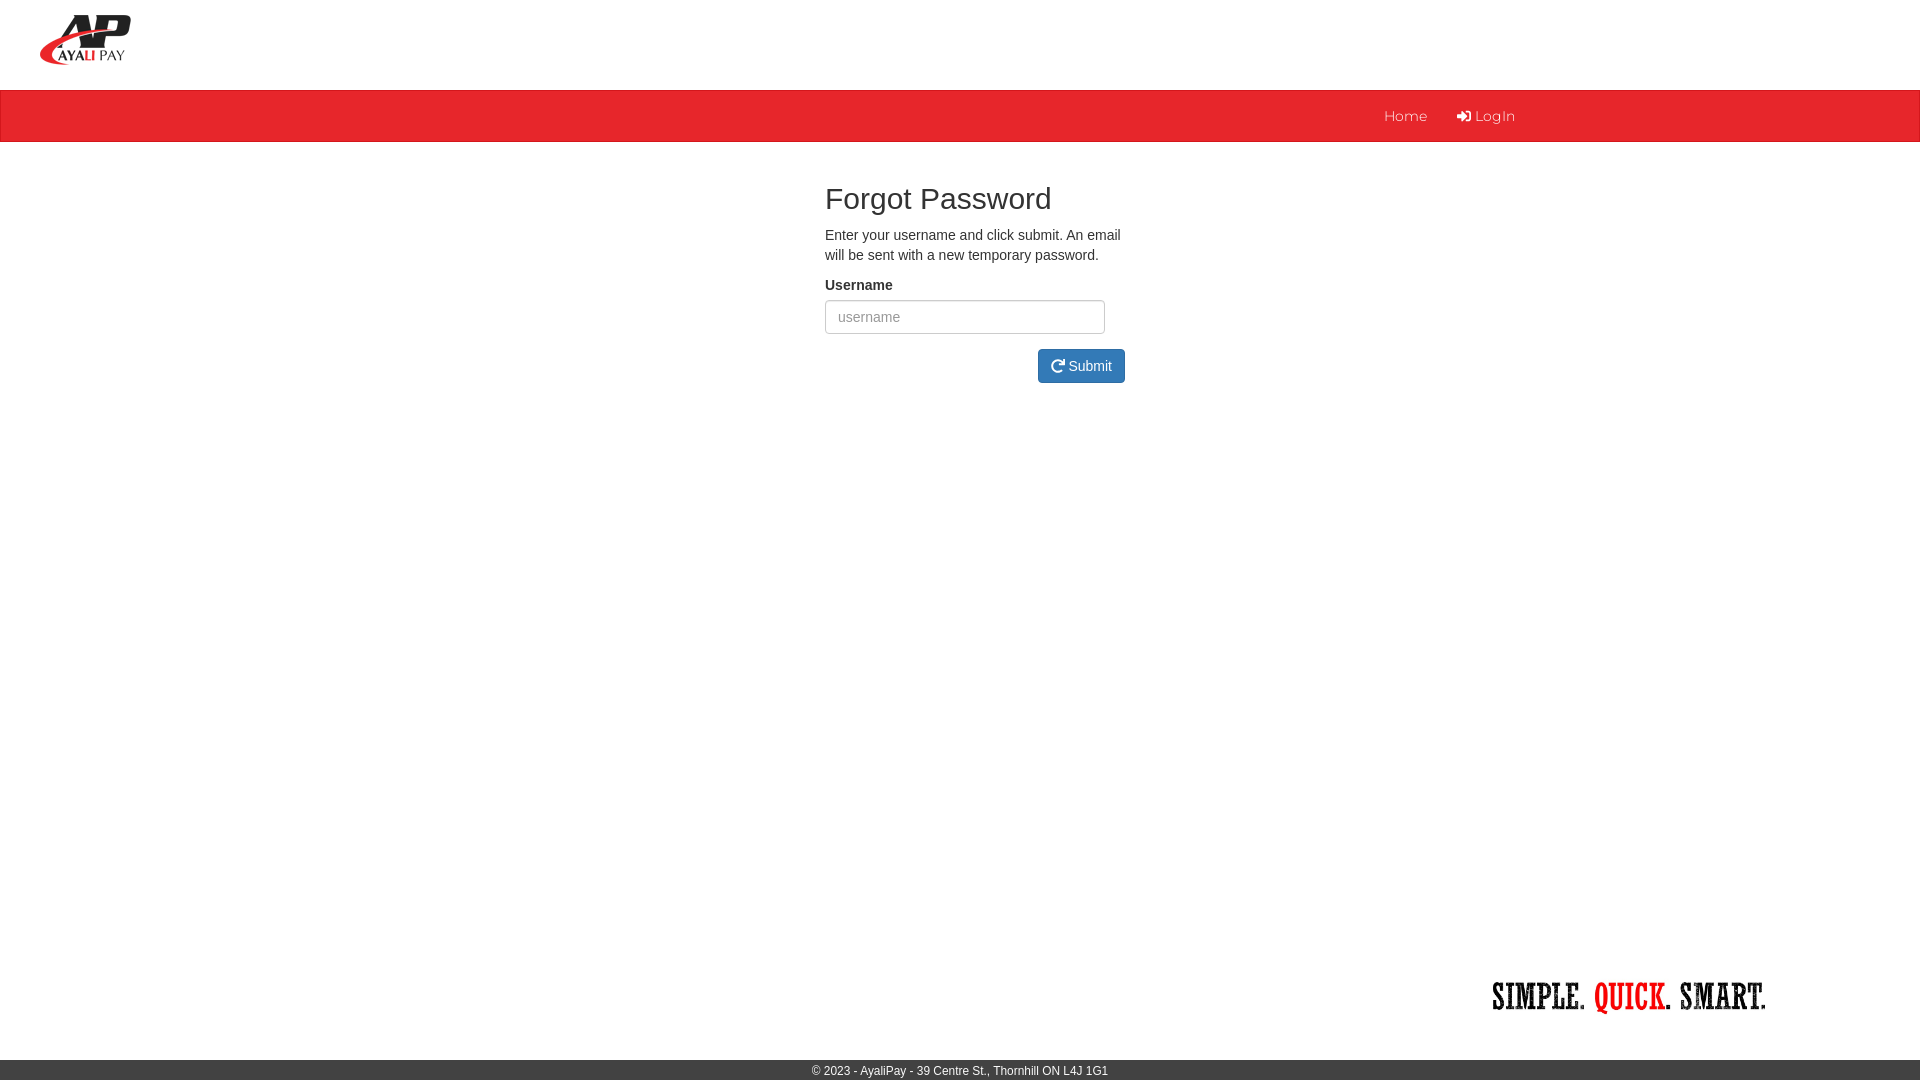 This screenshot has width=1920, height=1080. Describe the element at coordinates (1406, 116) in the screenshot. I see `Home` at that location.